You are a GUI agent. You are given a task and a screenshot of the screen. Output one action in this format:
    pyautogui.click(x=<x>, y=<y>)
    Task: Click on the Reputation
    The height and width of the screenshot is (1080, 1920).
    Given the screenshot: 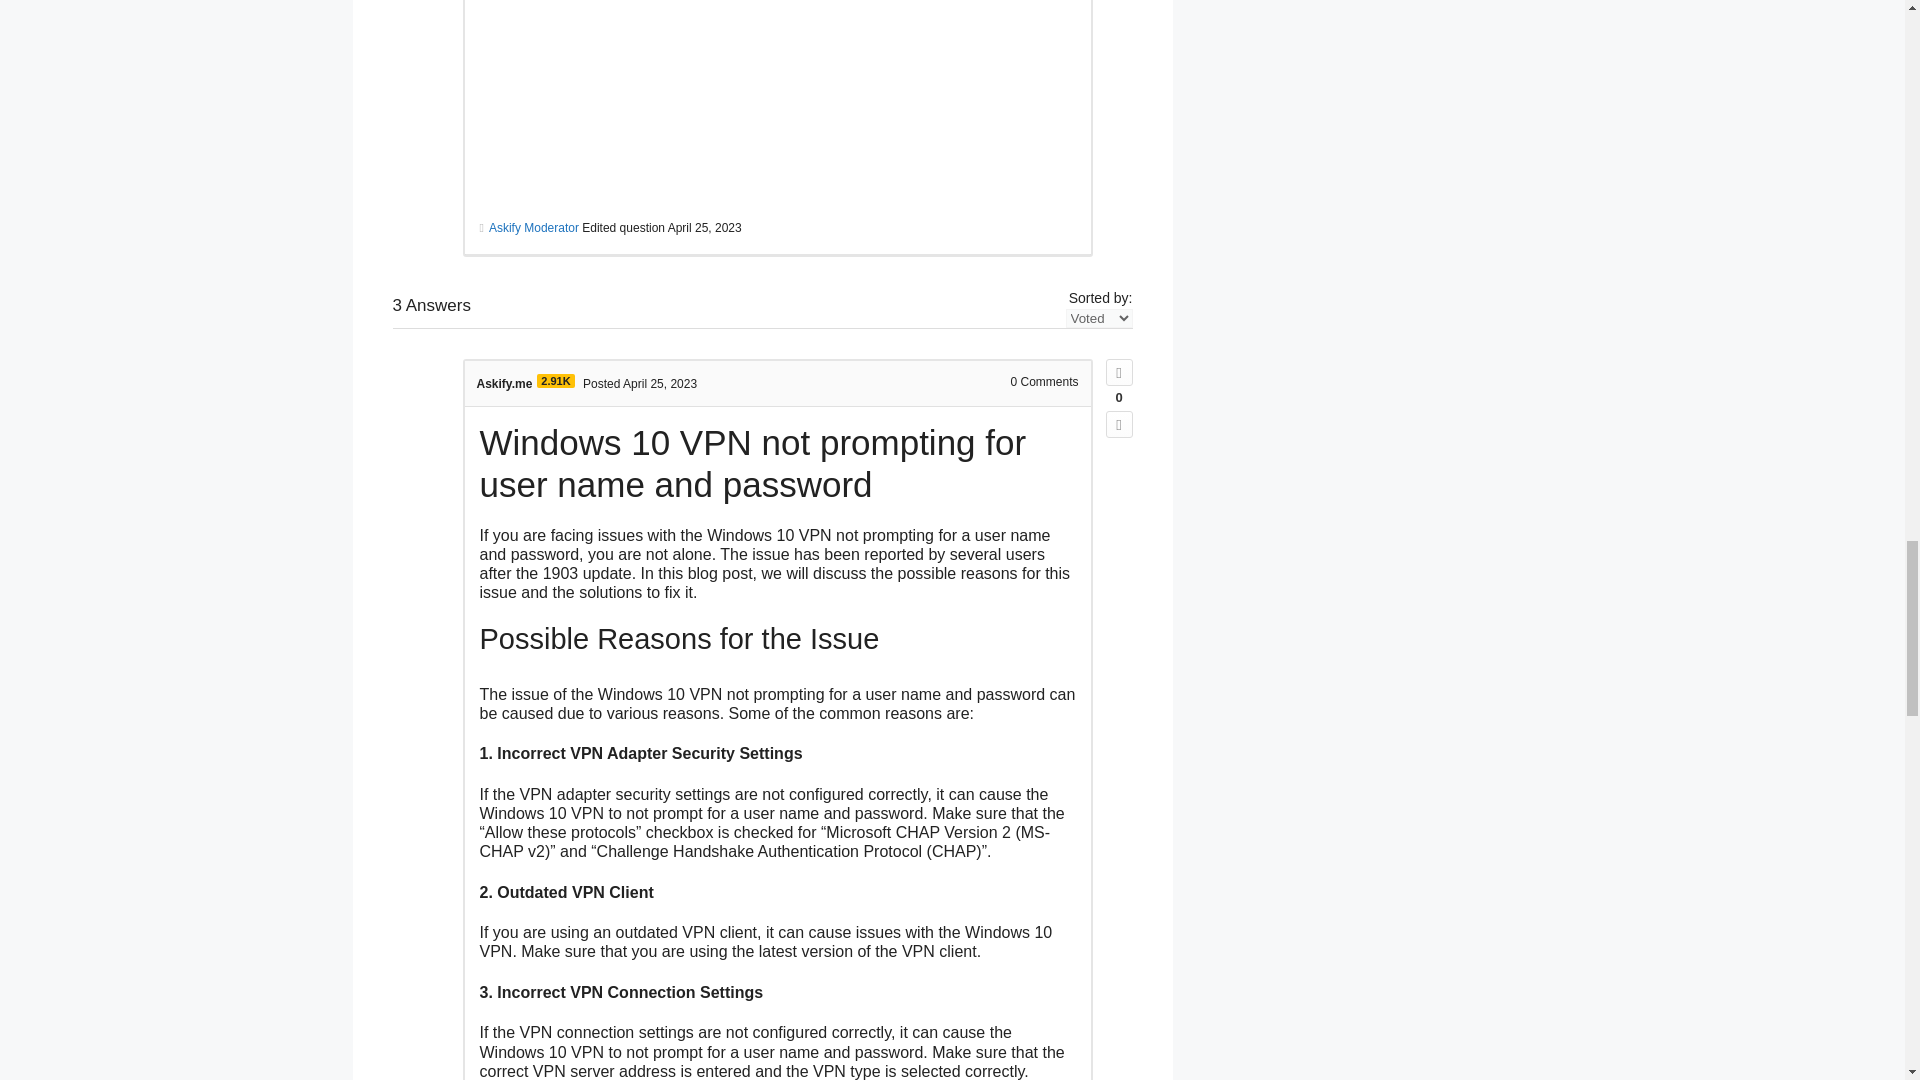 What is the action you would take?
    pyautogui.click(x=556, y=380)
    